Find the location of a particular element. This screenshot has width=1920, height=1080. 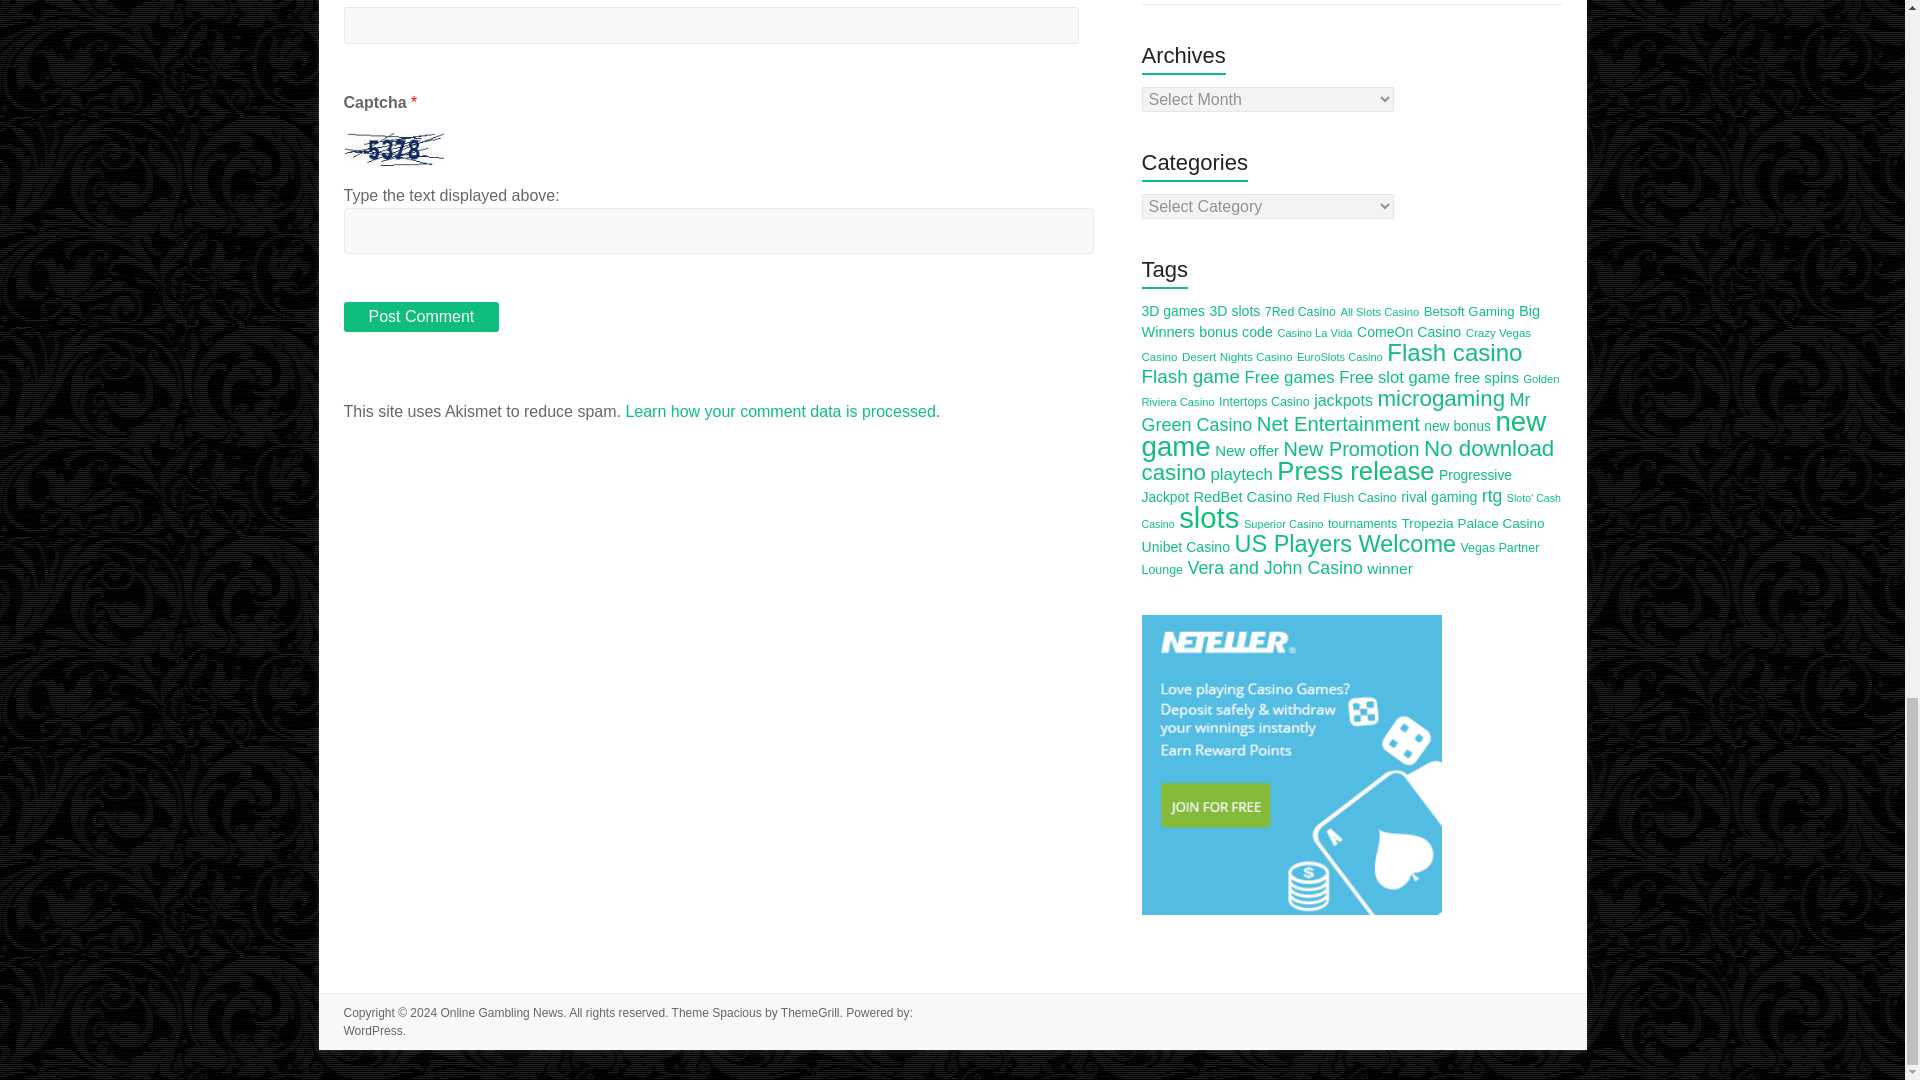

Learn how your comment data is processed is located at coordinates (780, 411).